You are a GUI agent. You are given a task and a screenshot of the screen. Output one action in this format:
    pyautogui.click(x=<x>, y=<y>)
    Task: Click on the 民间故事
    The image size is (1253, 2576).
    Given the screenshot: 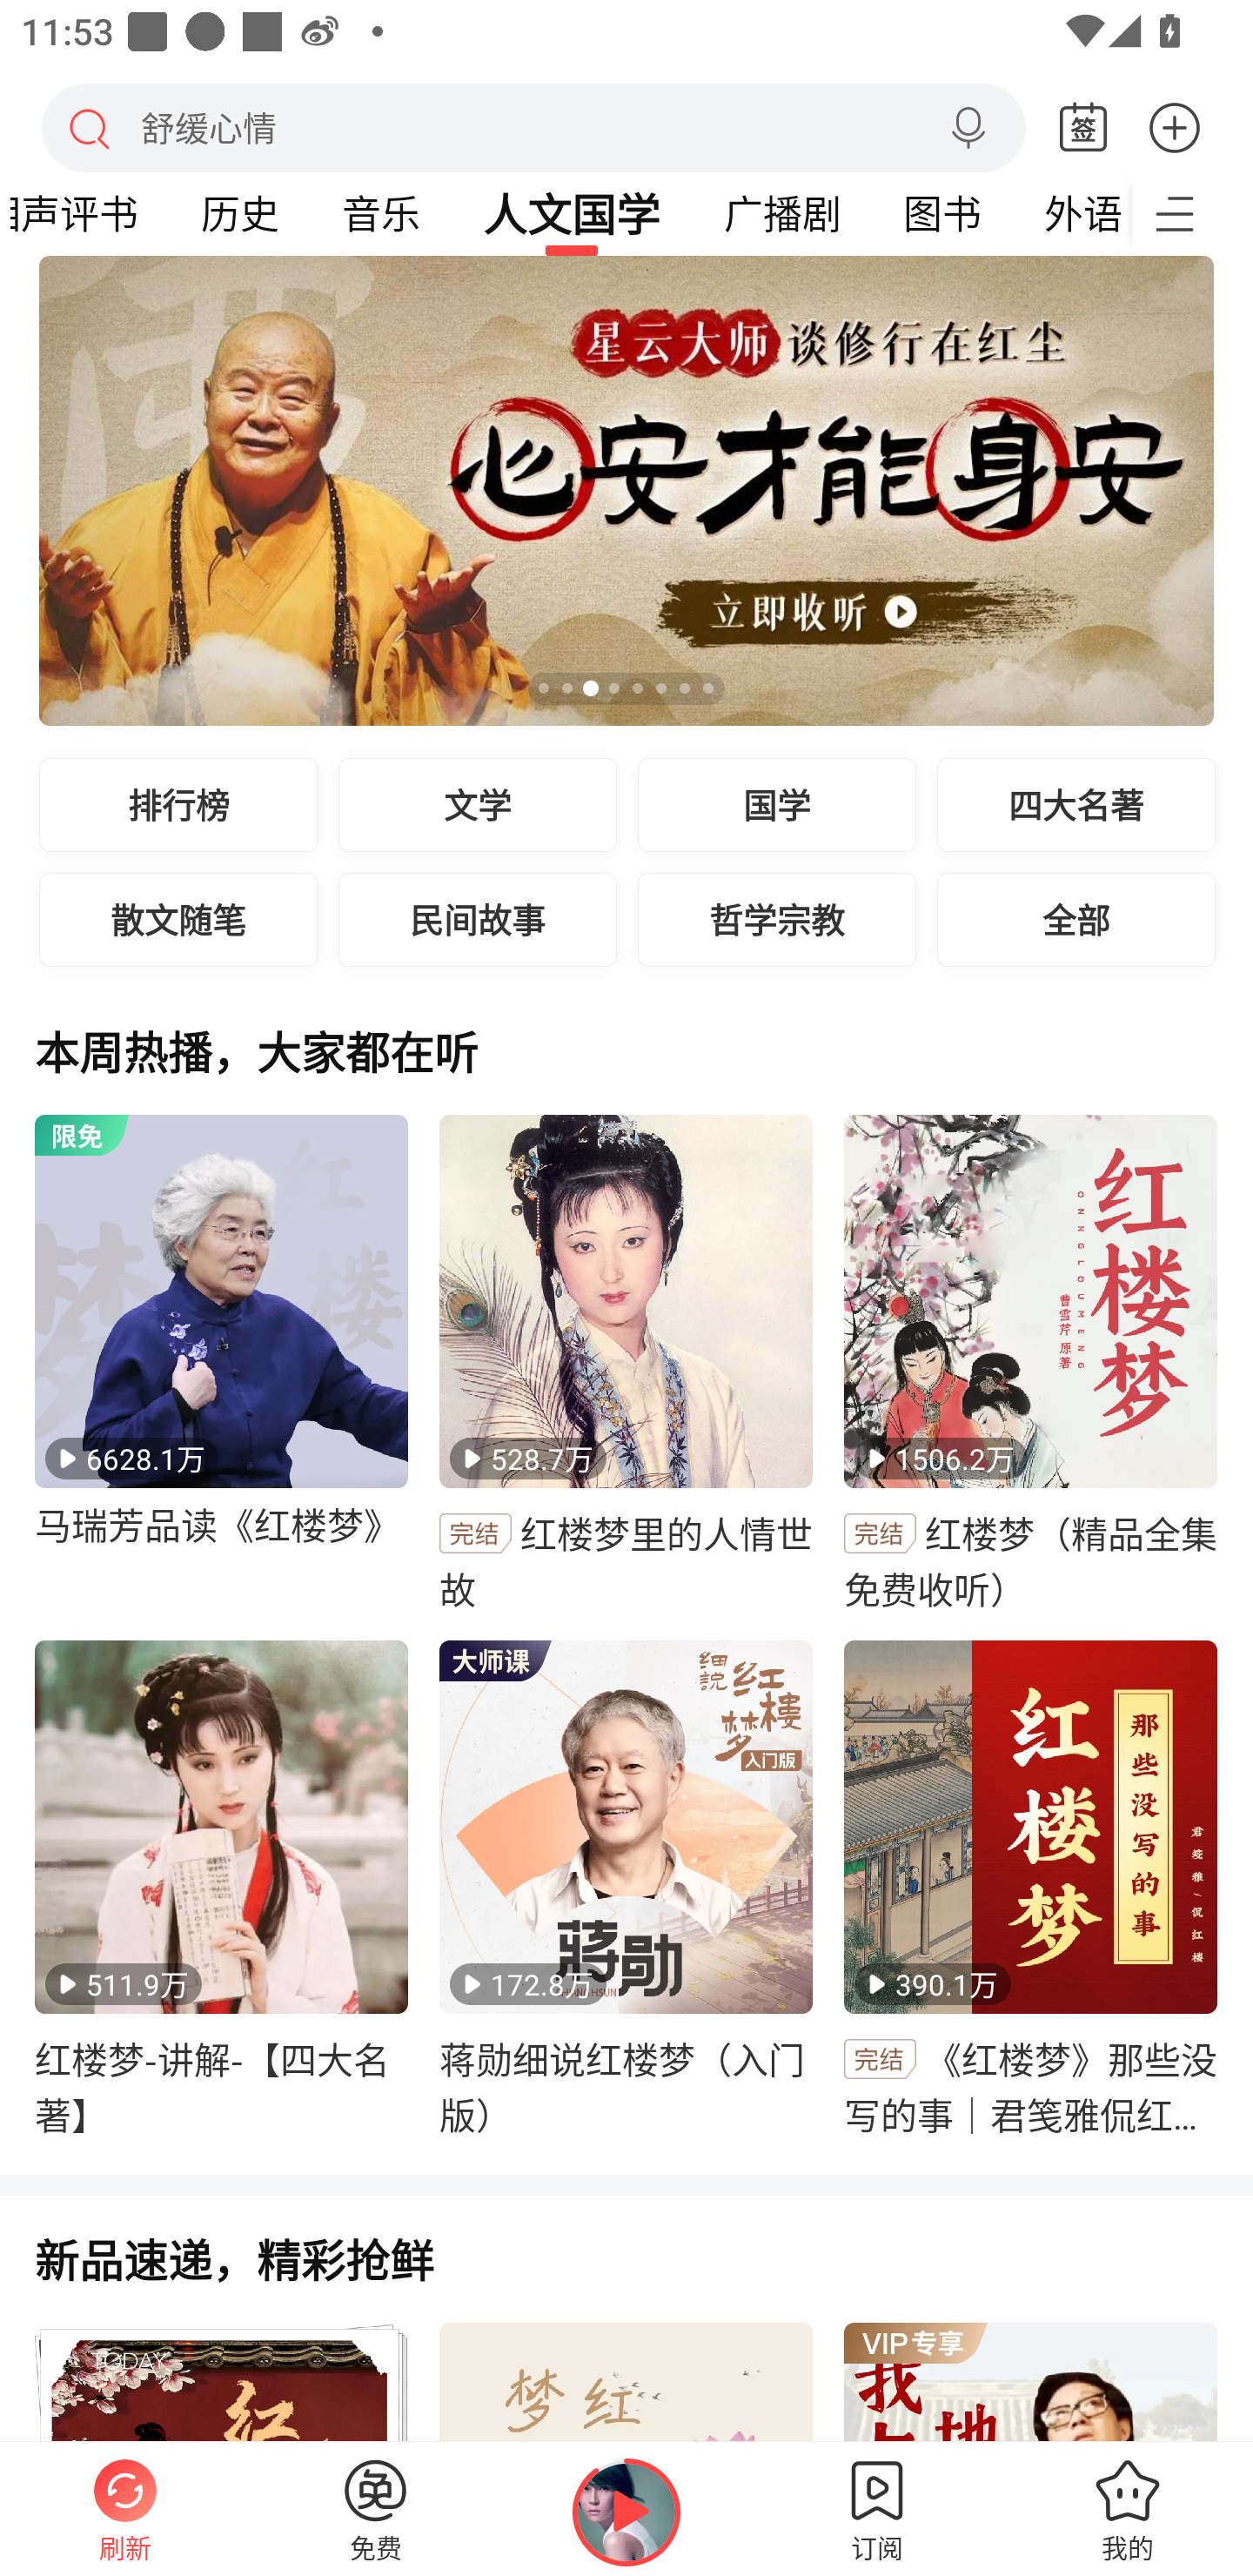 What is the action you would take?
    pyautogui.click(x=478, y=919)
    